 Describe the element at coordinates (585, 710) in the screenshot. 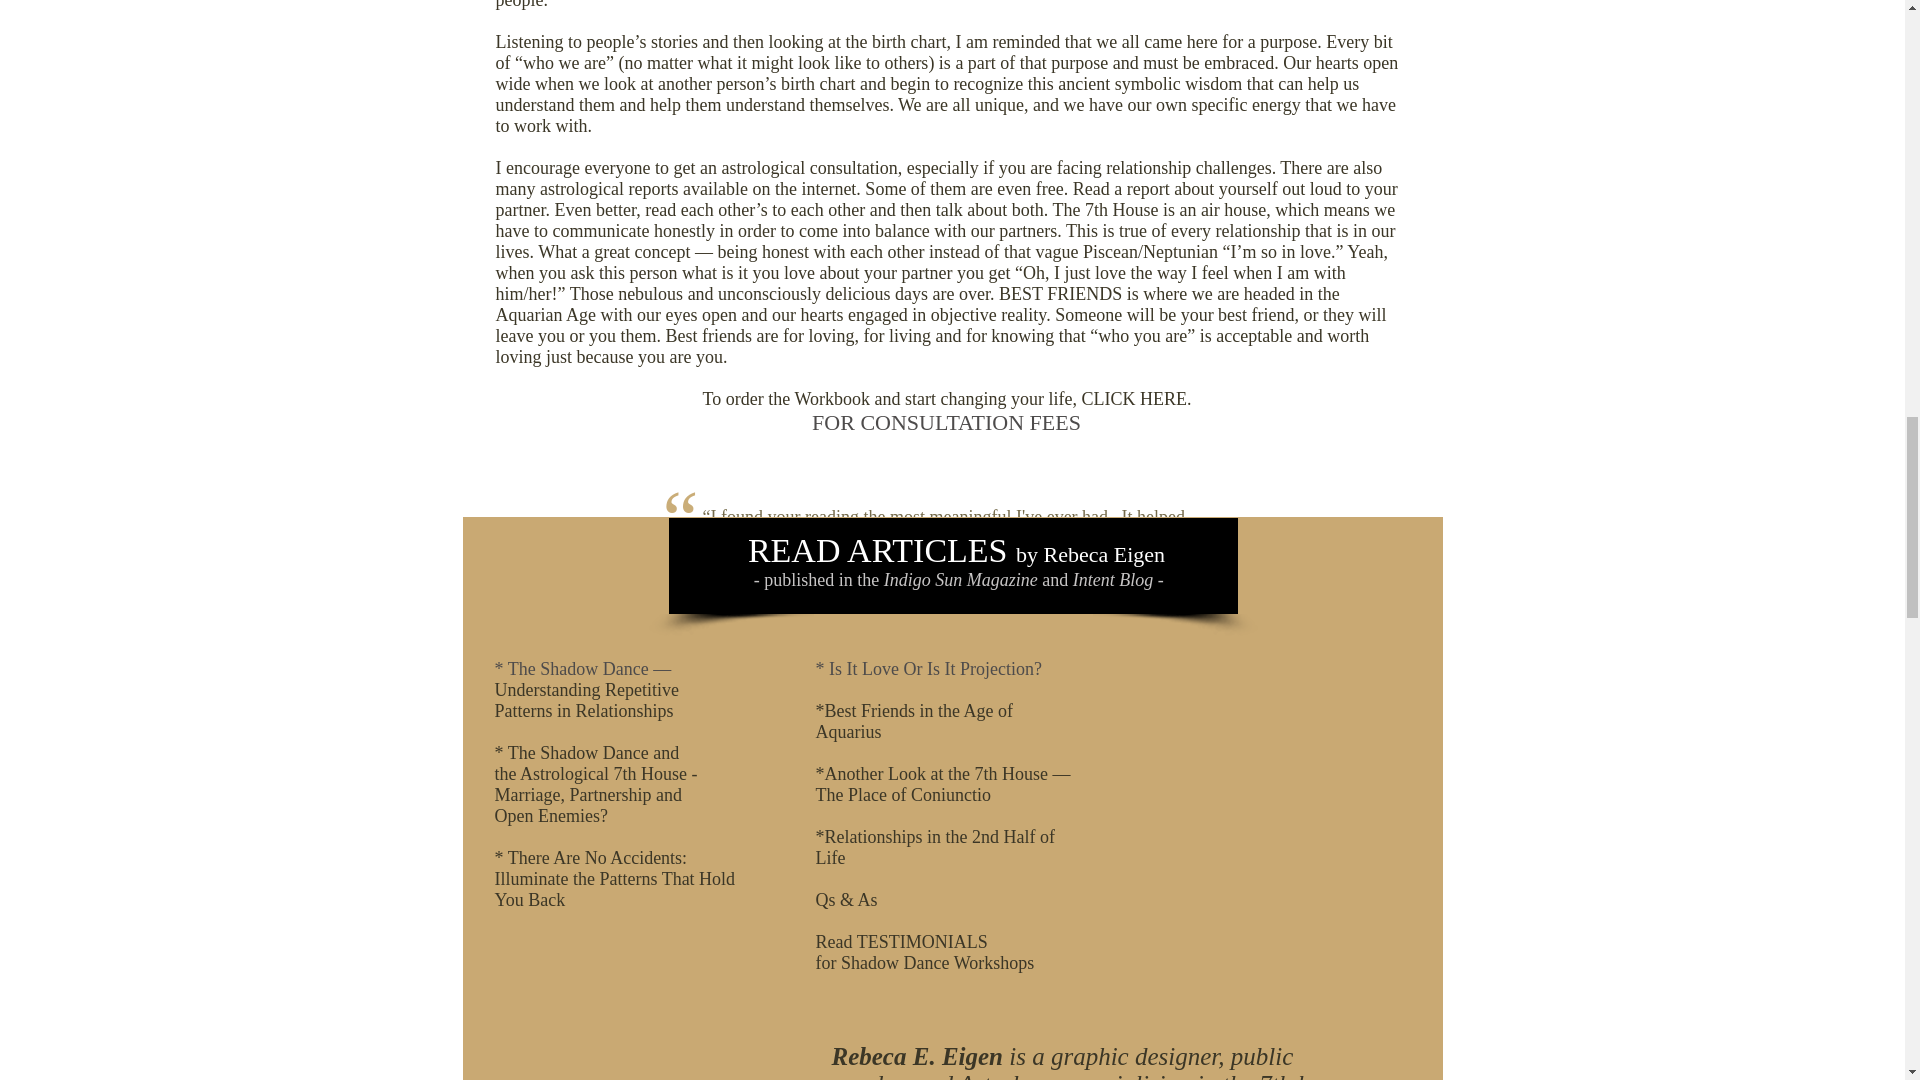

I see `Patterns in Relationships ` at that location.